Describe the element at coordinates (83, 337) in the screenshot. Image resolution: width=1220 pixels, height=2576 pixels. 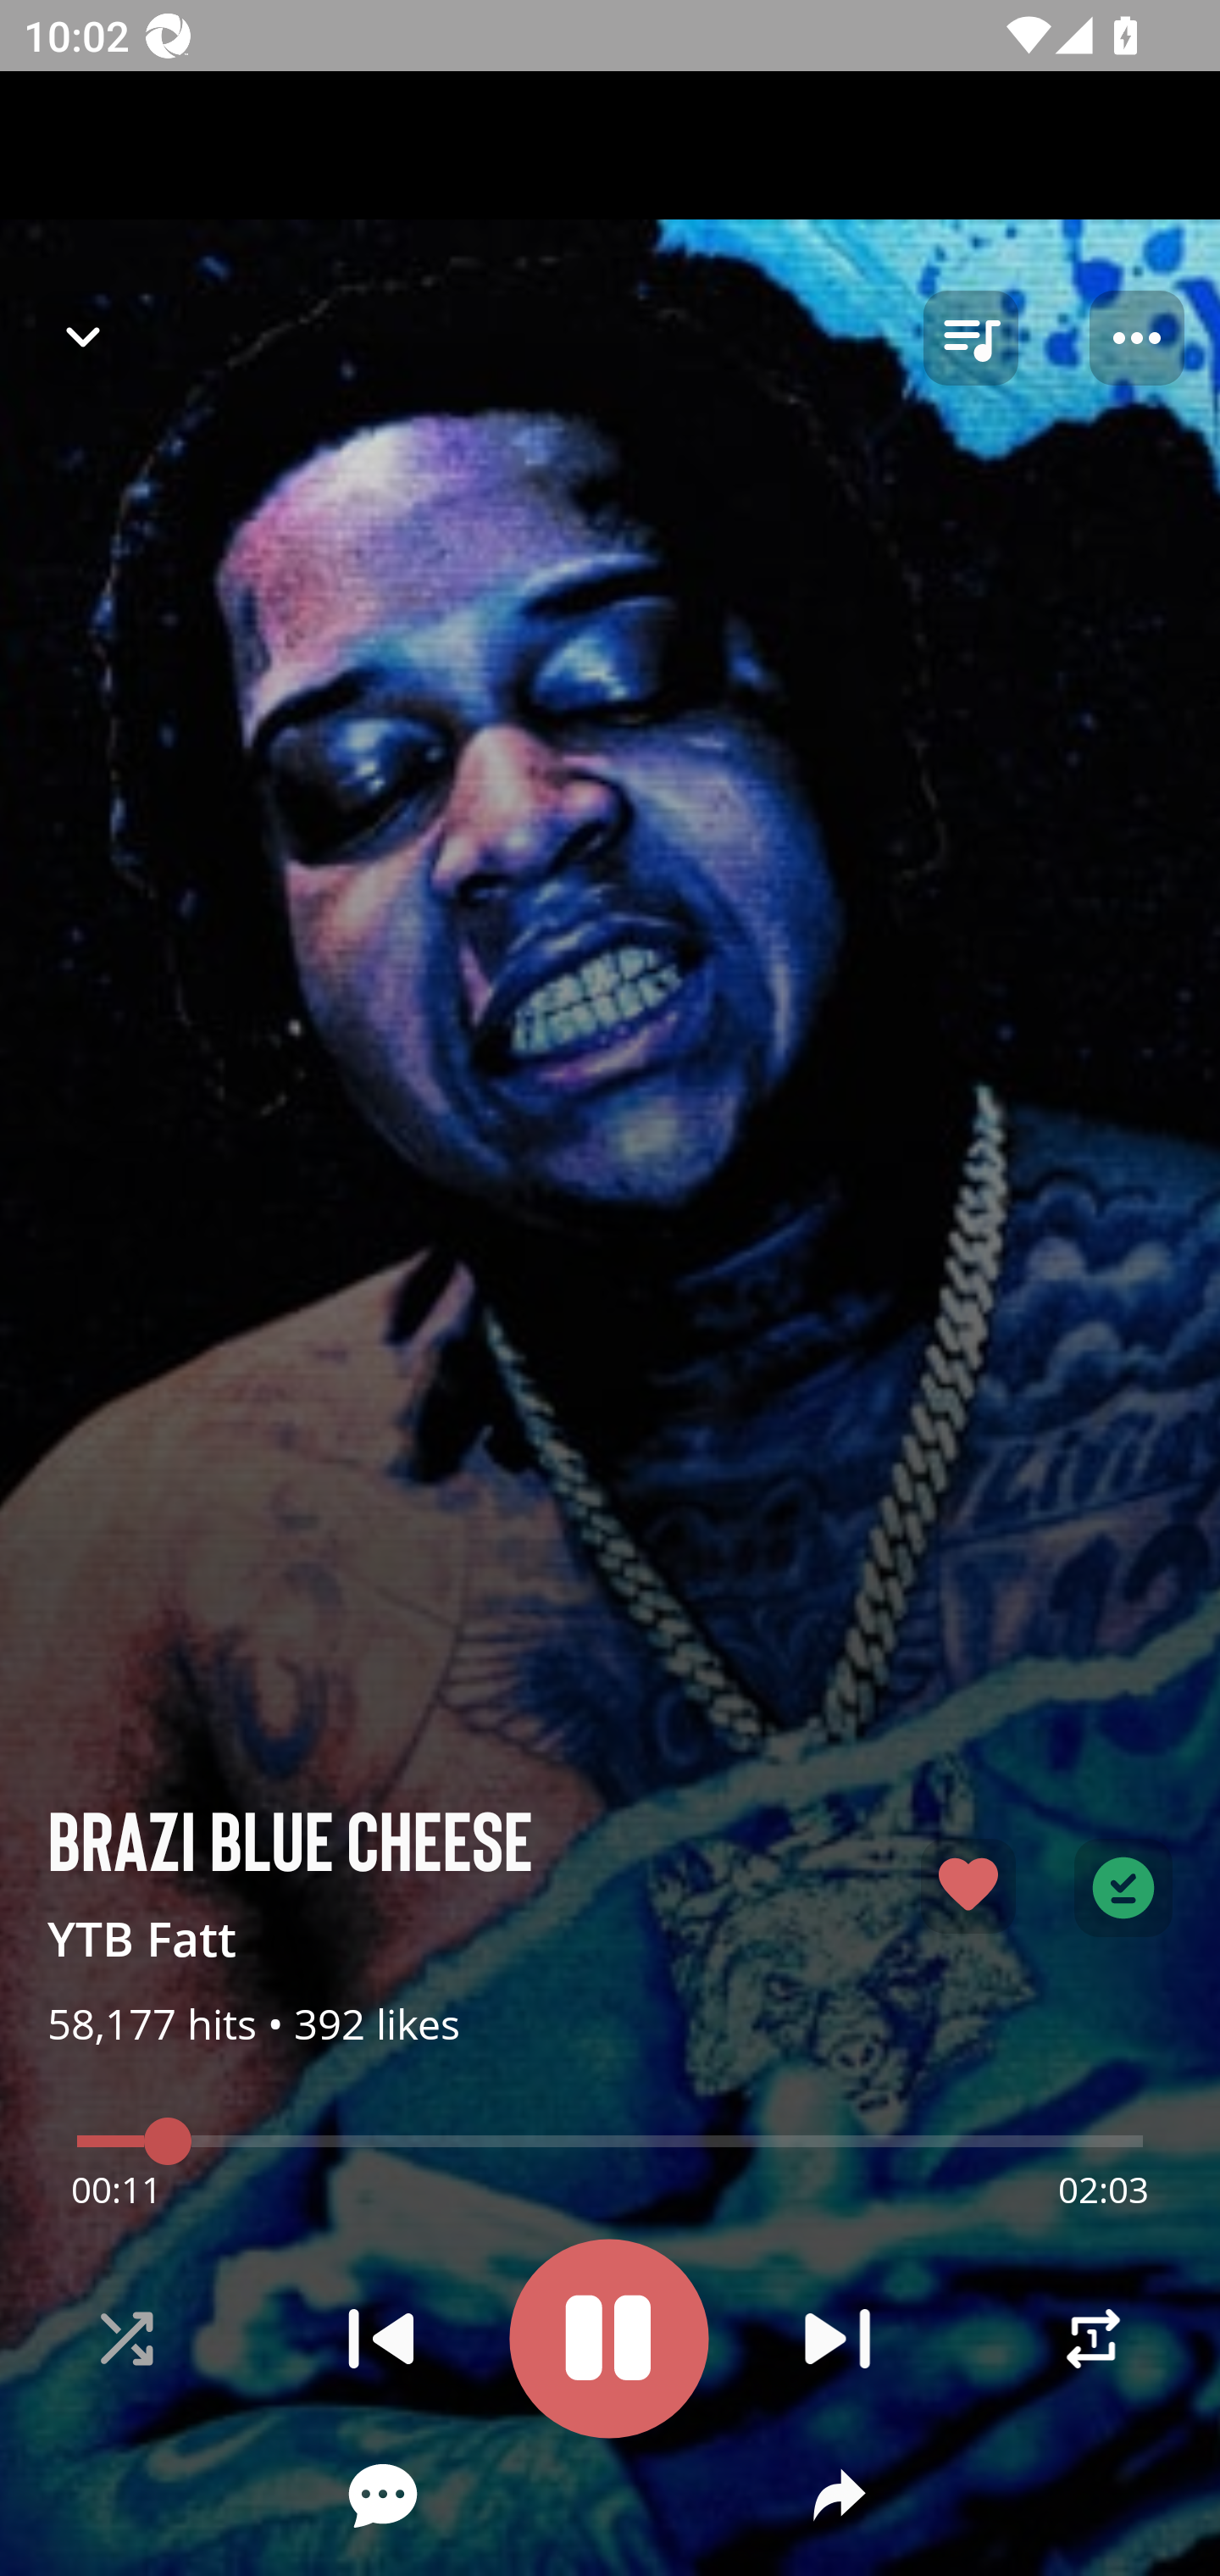
I see `Navigate up` at that location.